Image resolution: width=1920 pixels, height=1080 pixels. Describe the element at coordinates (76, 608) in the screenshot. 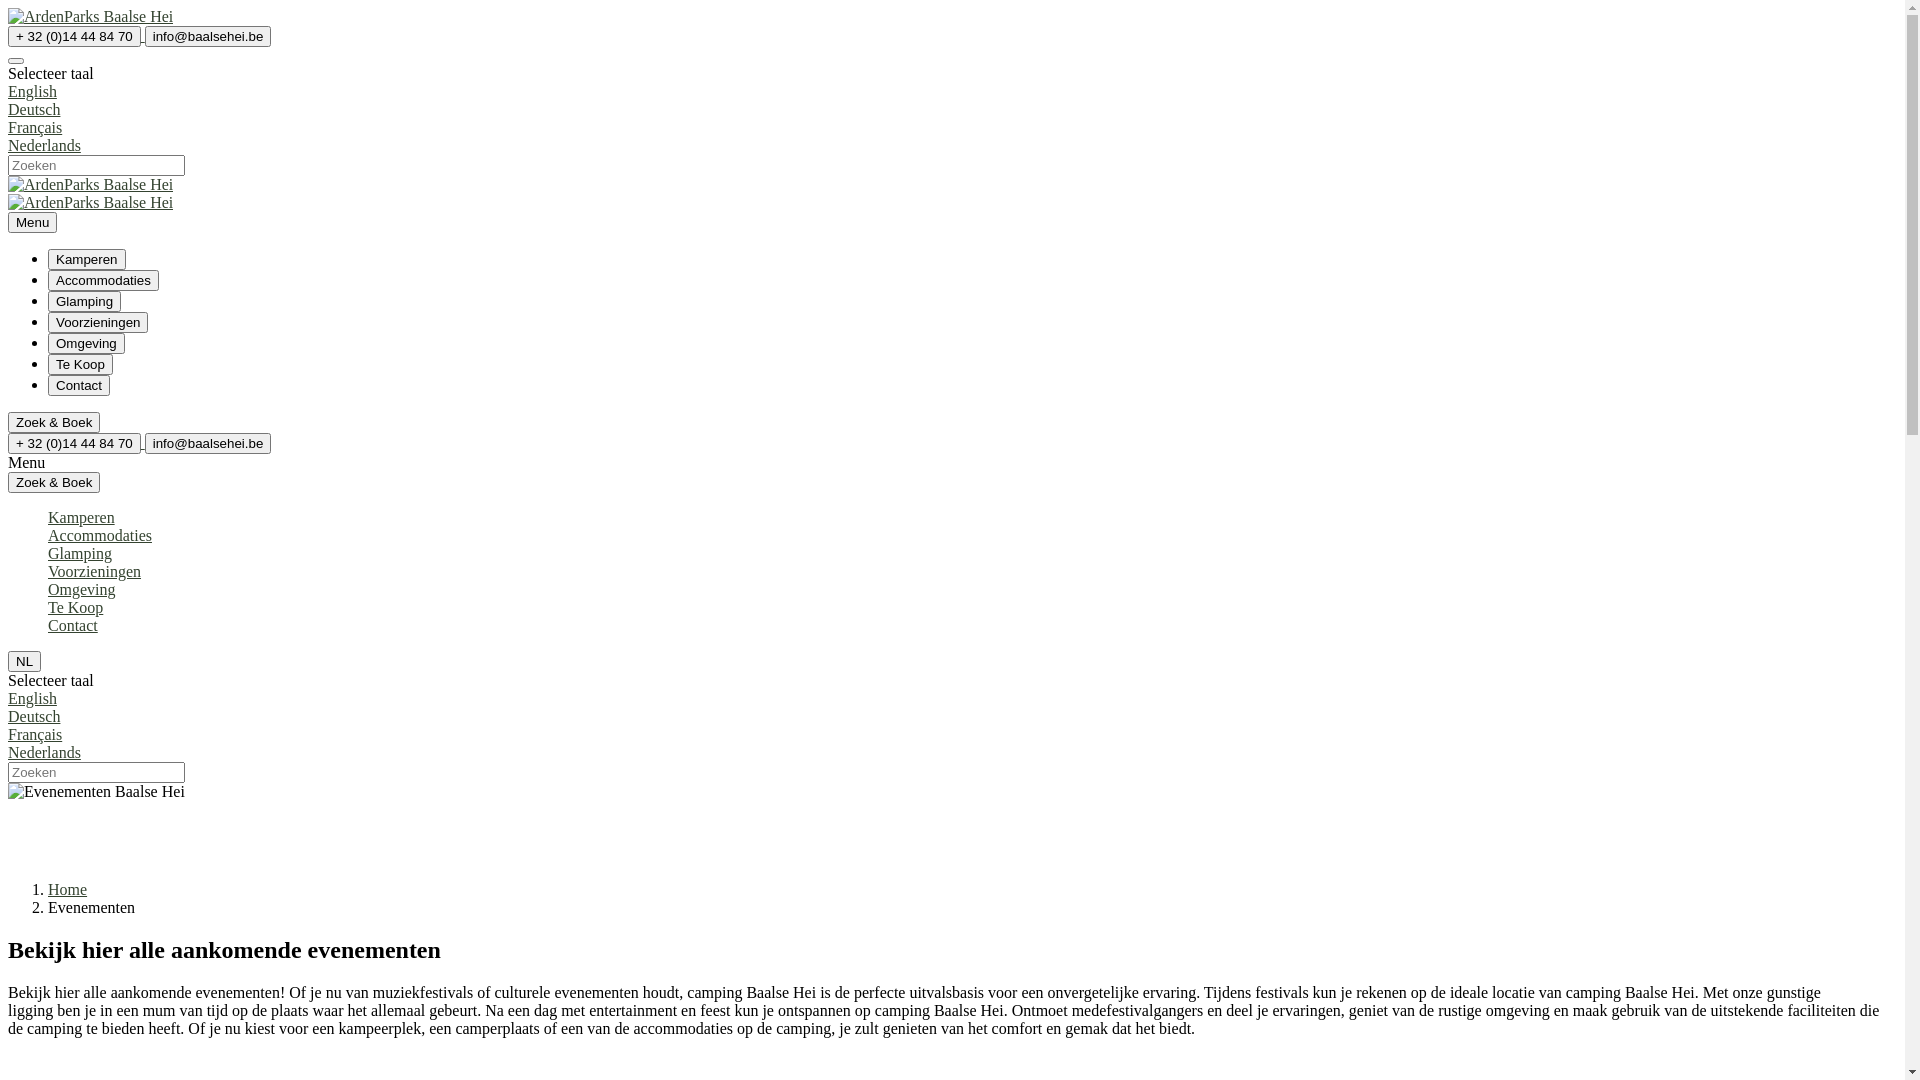

I see `Te Koop` at that location.